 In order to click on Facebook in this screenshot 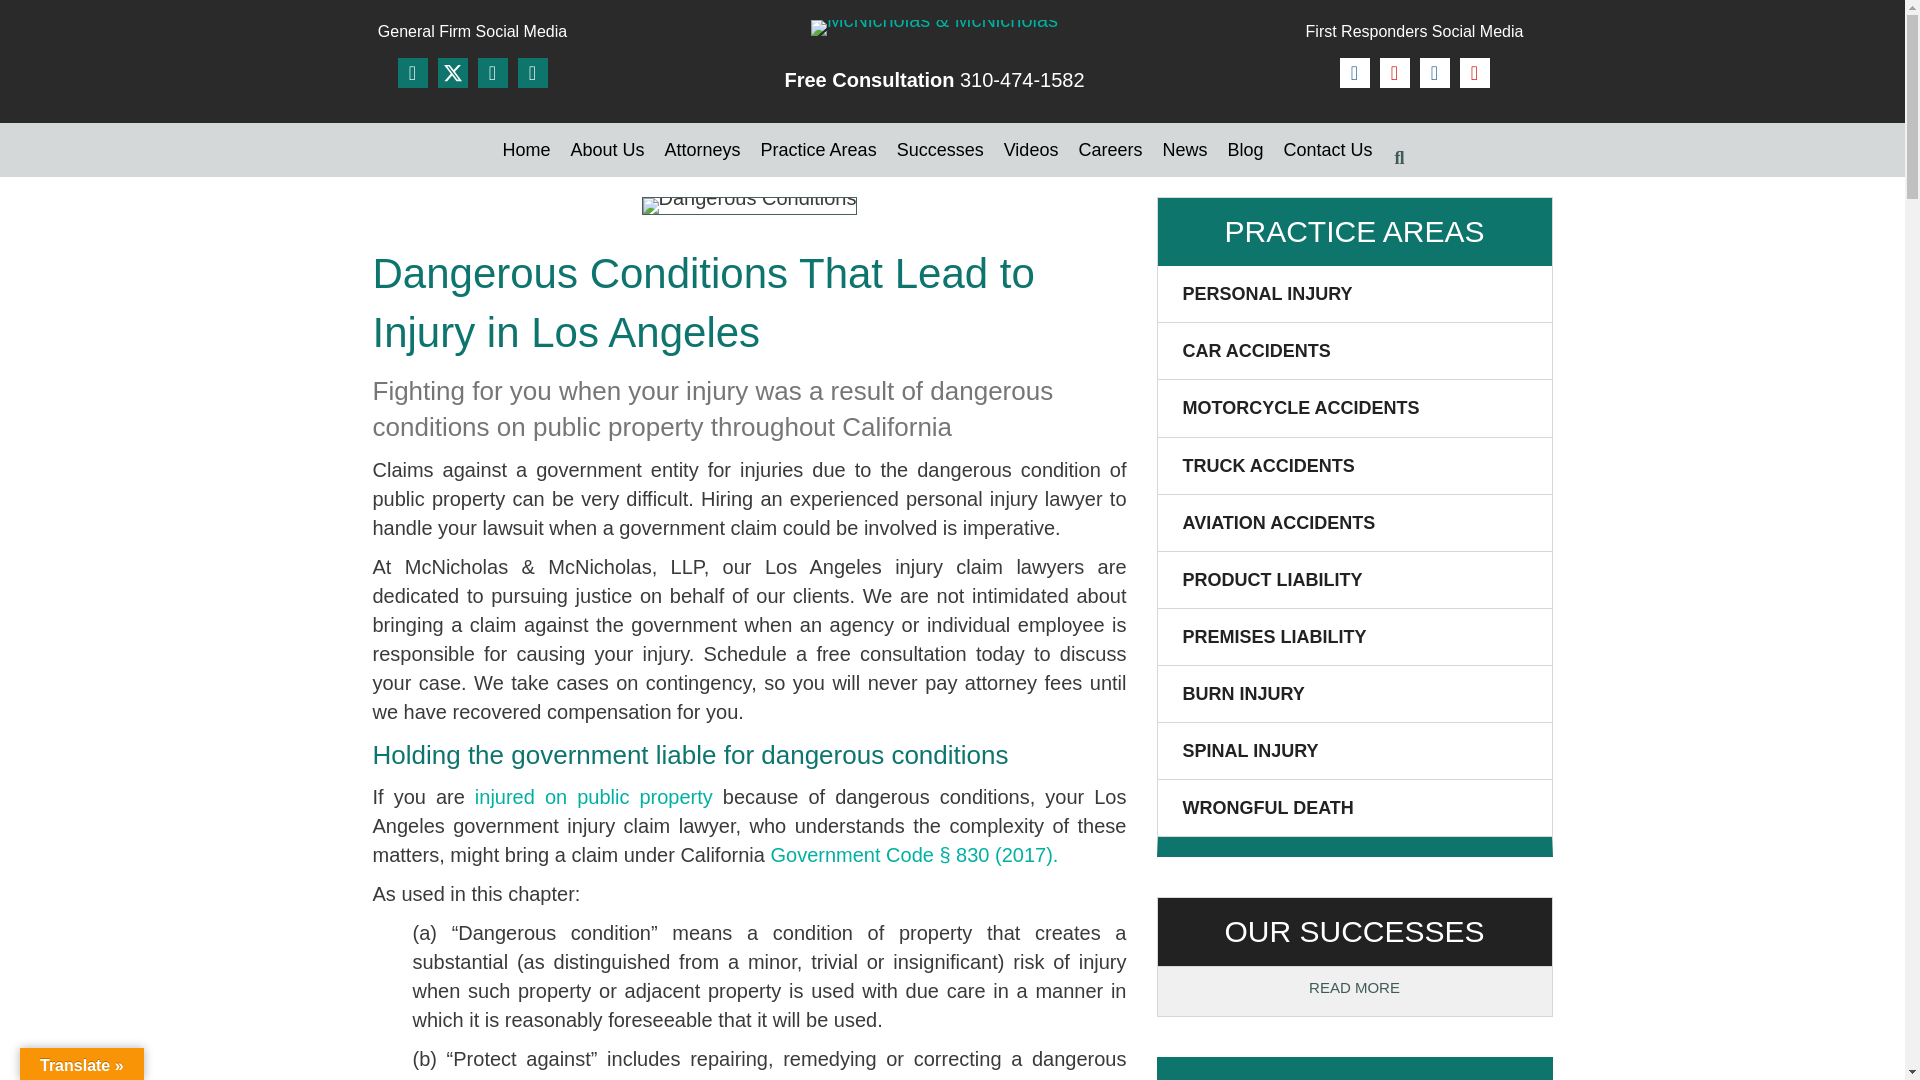, I will do `click(412, 72)`.